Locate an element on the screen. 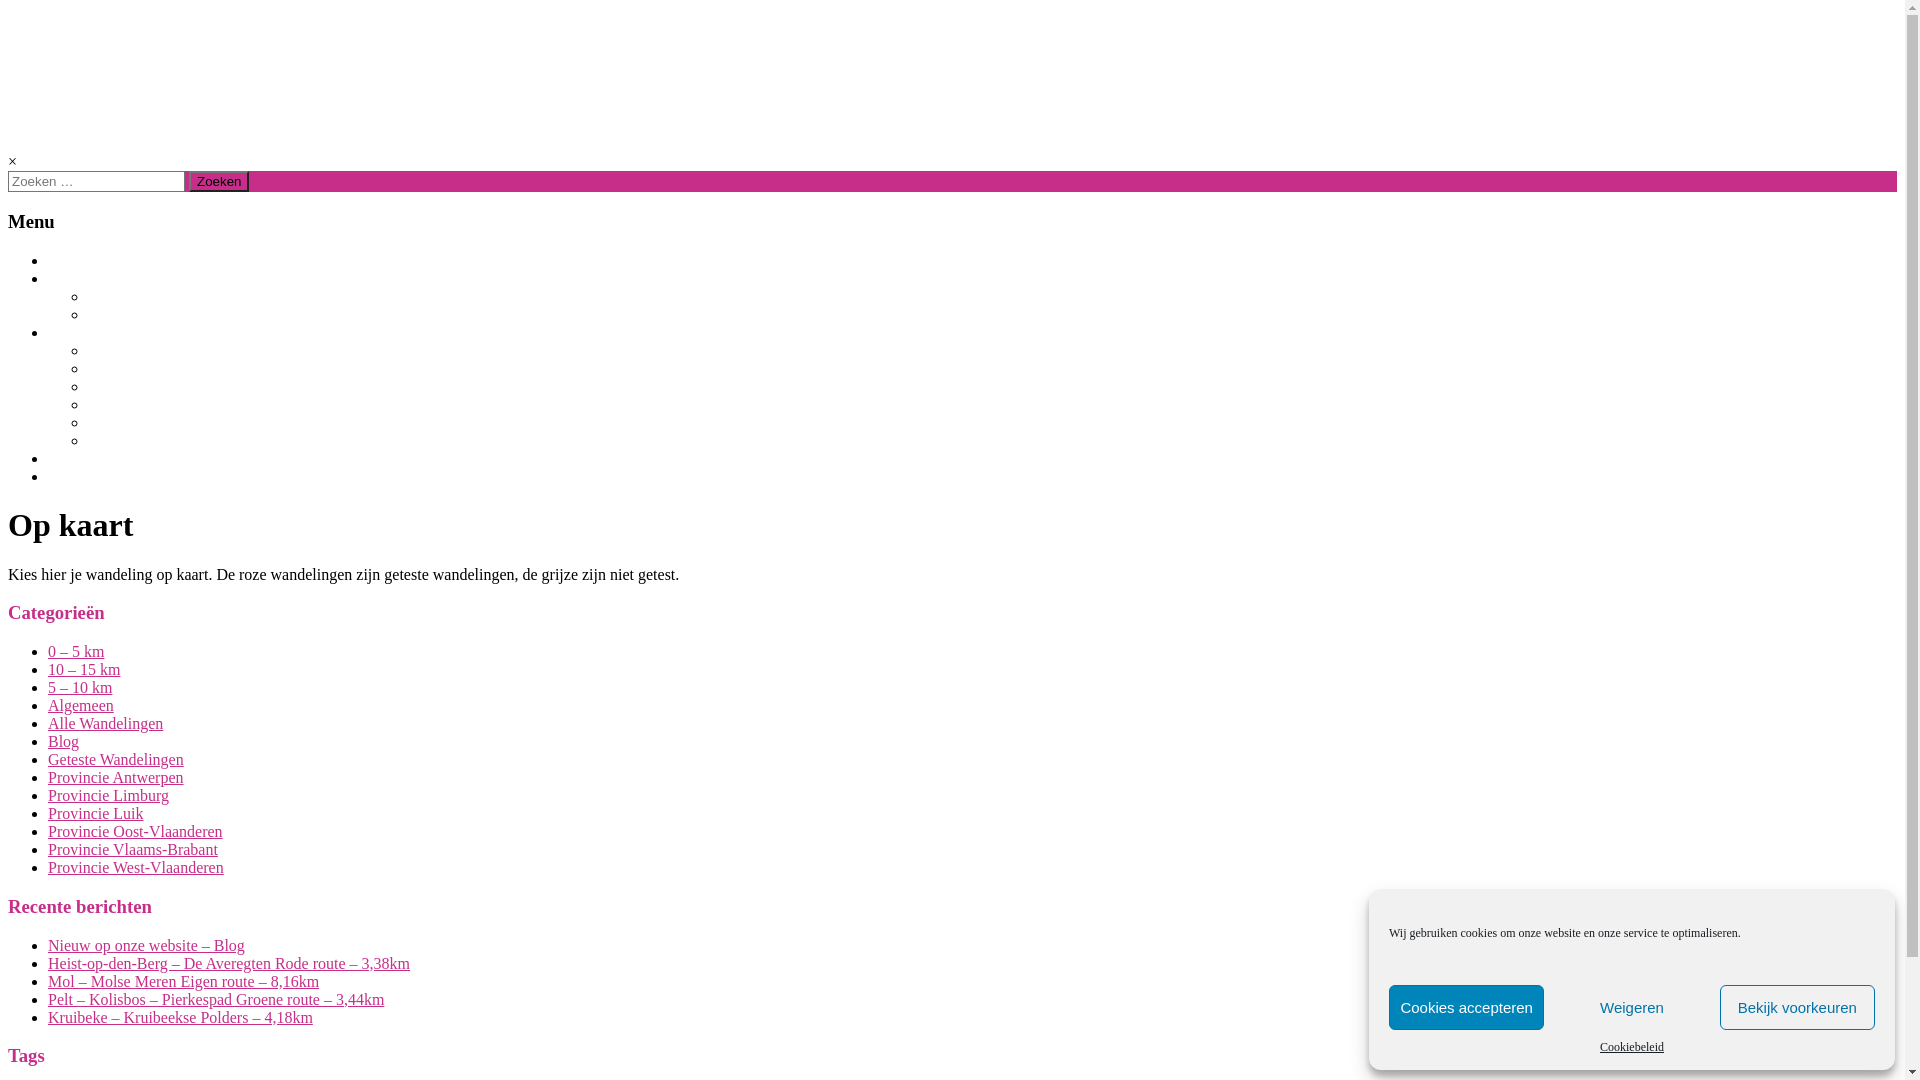 This screenshot has height=1080, width=1920. Provincie Vlaams-Brabant is located at coordinates (133, 850).